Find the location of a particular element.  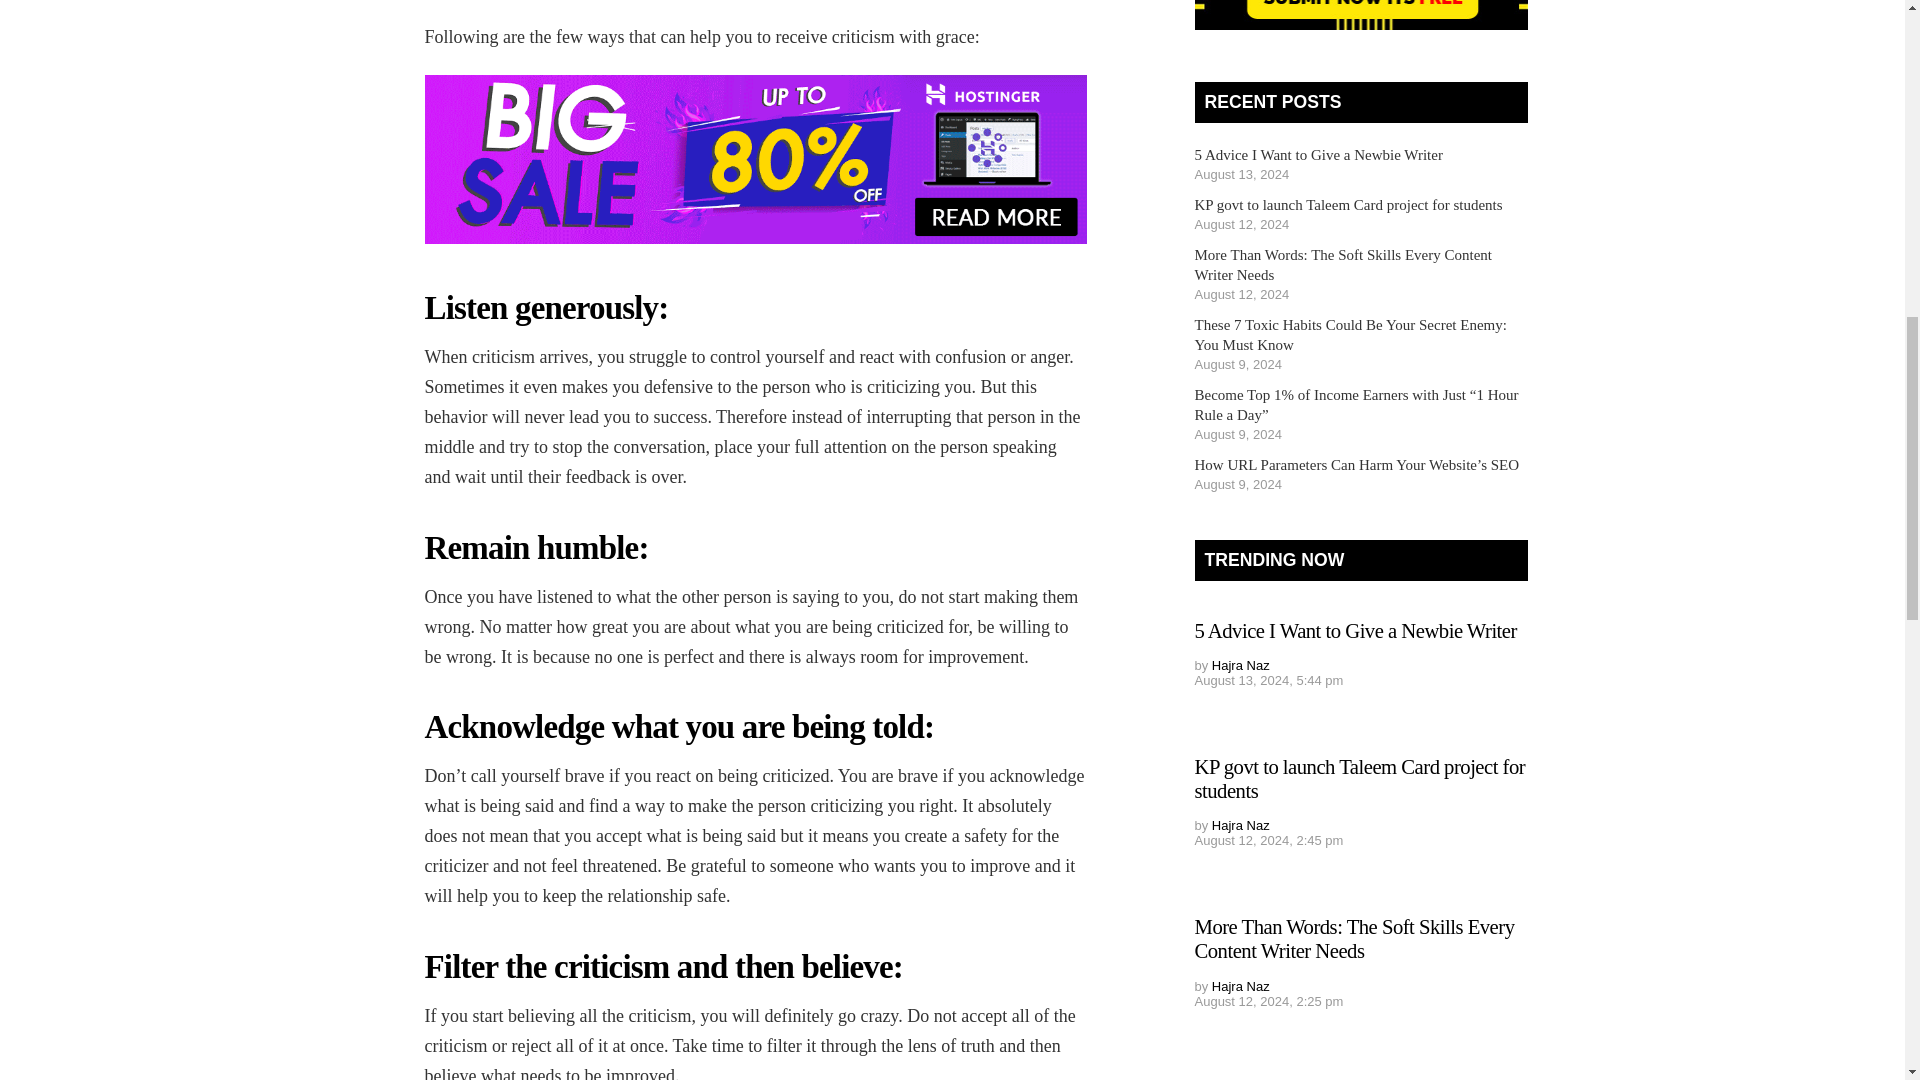

Posts by Hajra Naz is located at coordinates (1240, 986).